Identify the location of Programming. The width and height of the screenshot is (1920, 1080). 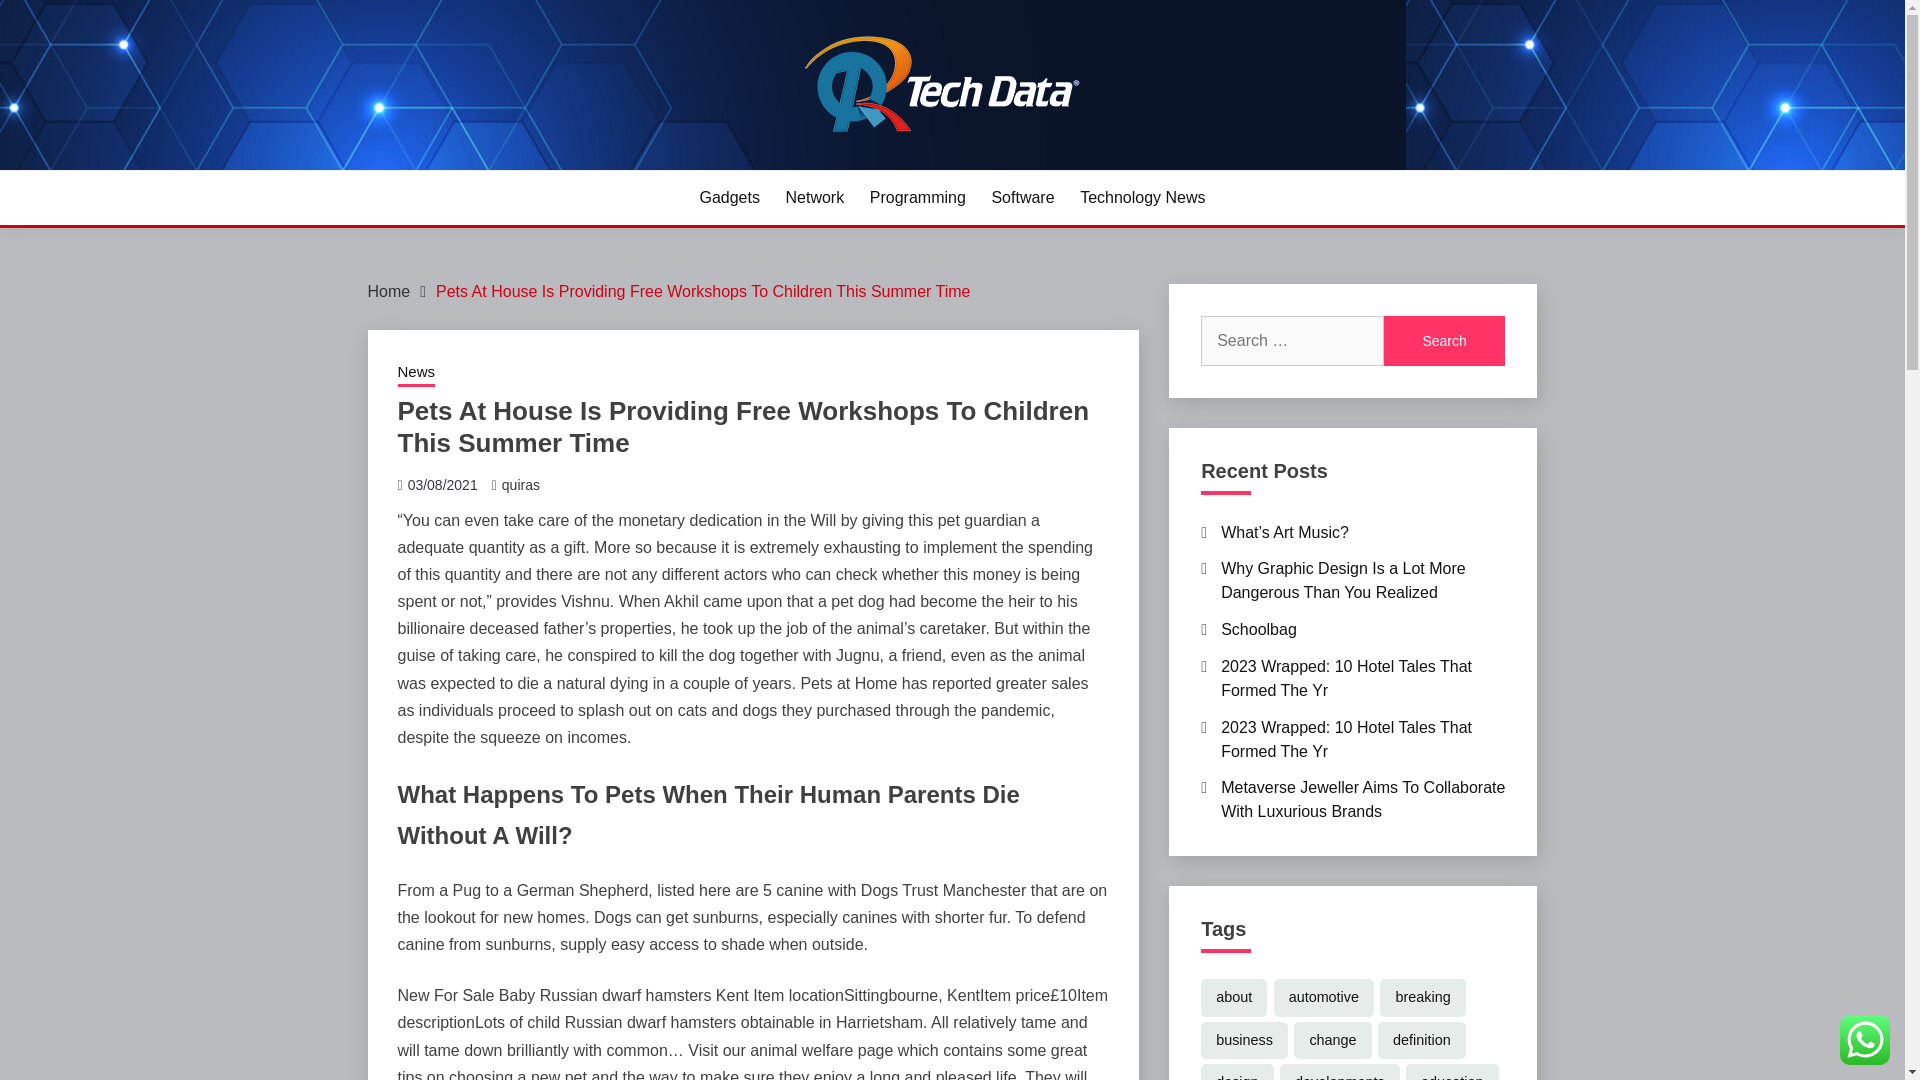
(917, 197).